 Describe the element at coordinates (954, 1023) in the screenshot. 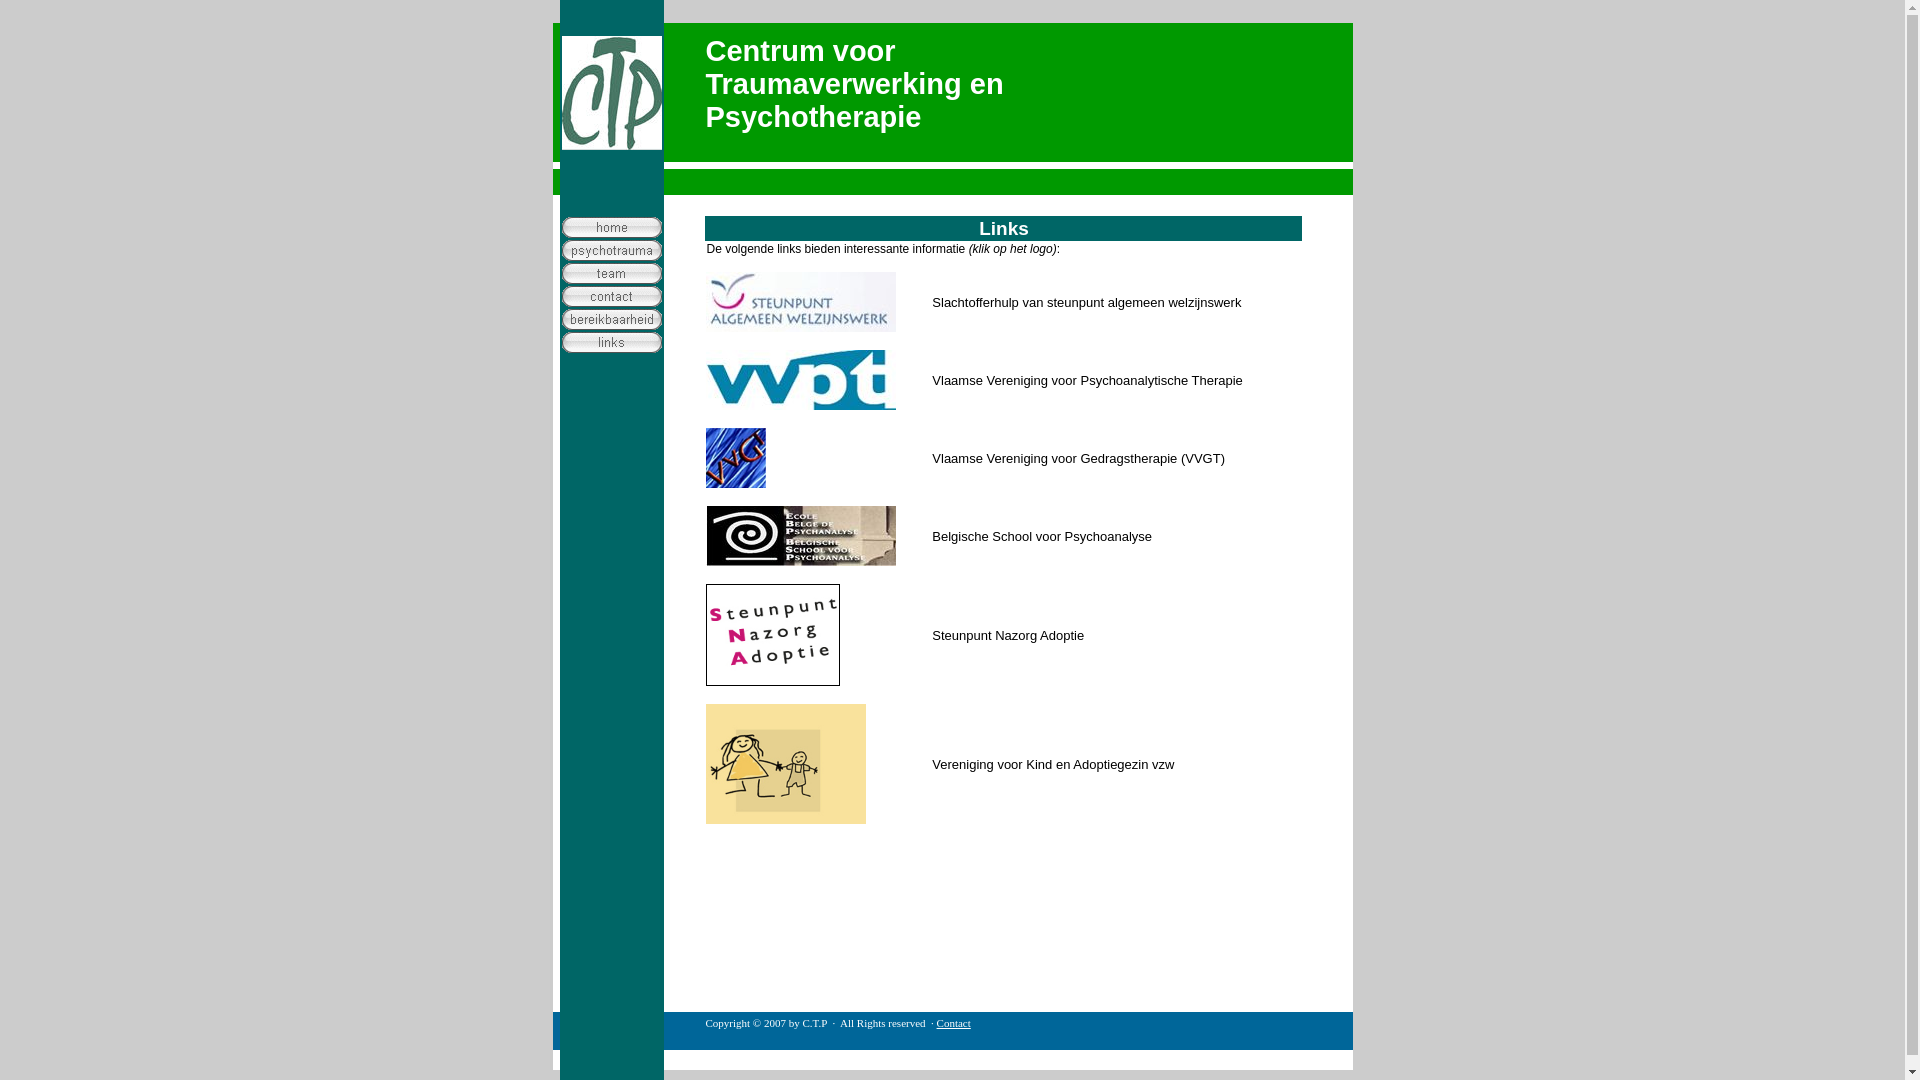

I see `Contact` at that location.